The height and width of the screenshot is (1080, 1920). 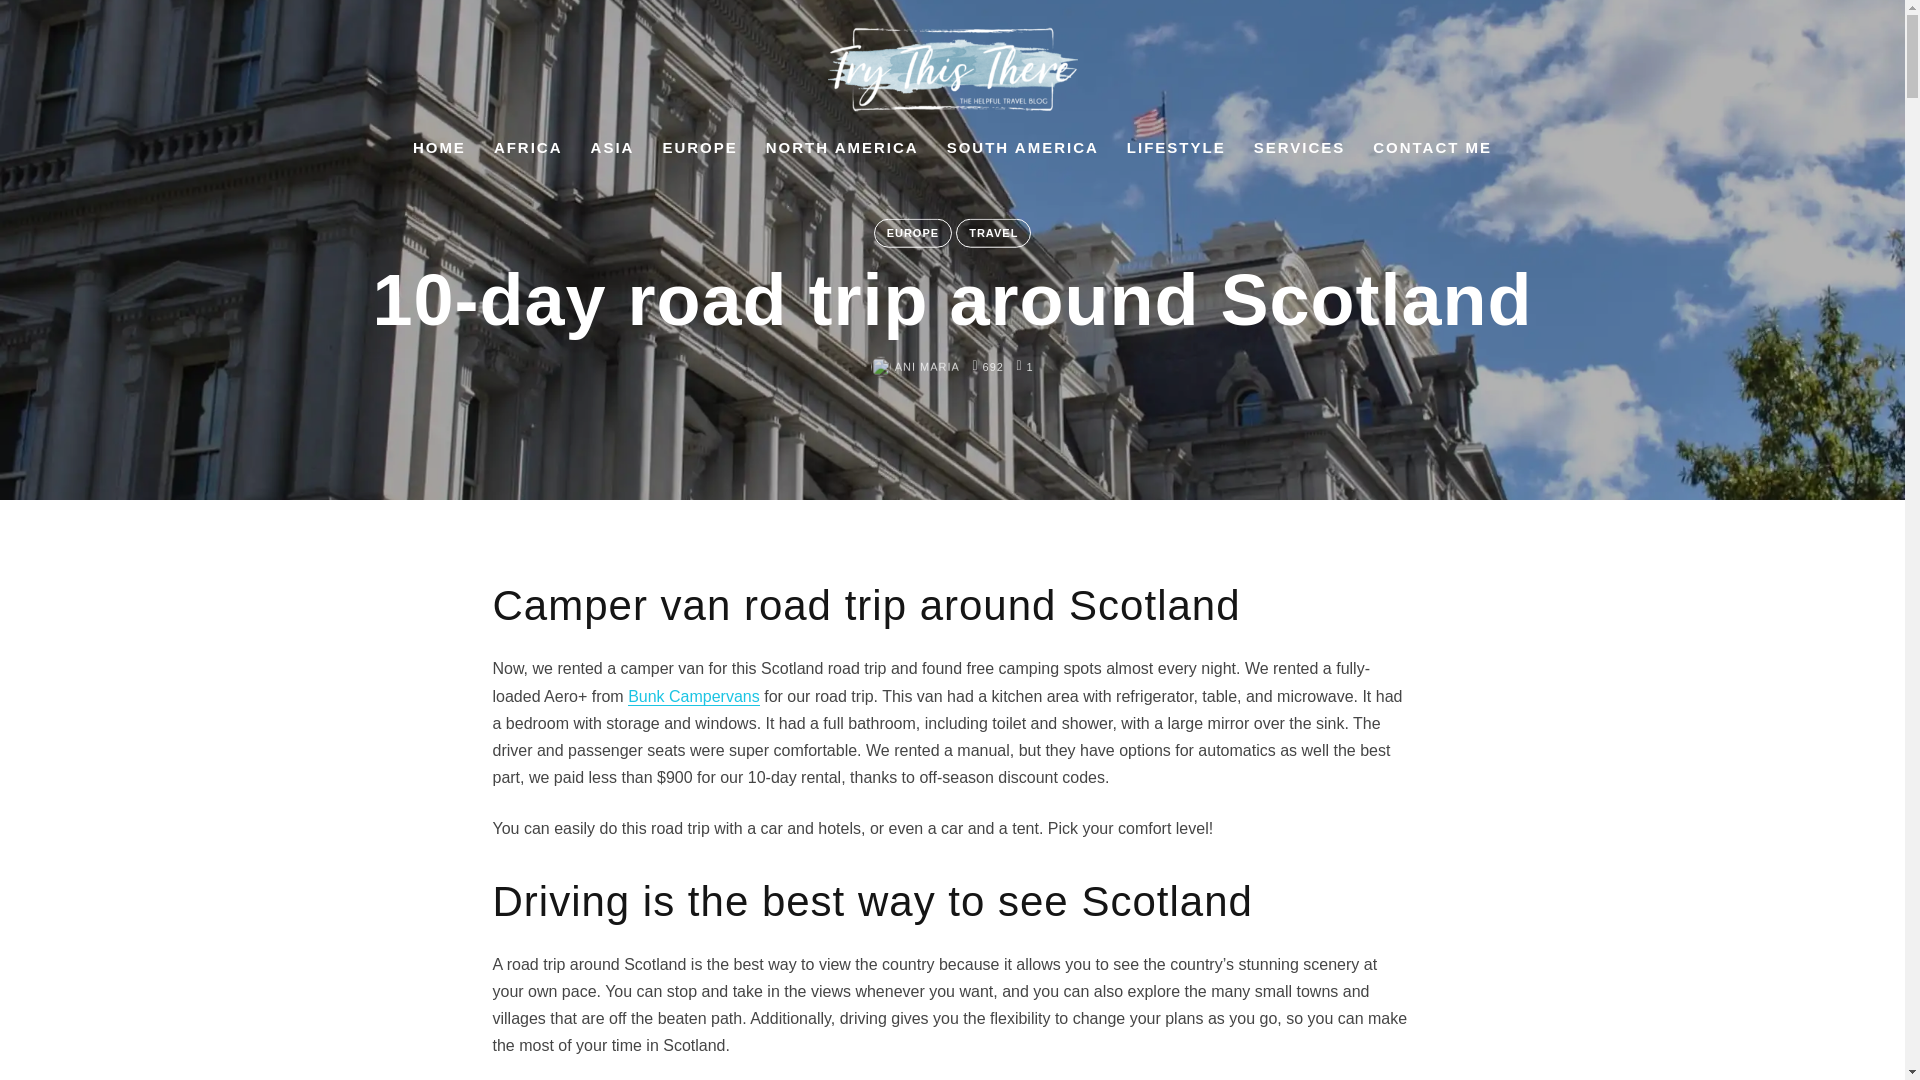 I want to click on HOME, so click(x=439, y=154).